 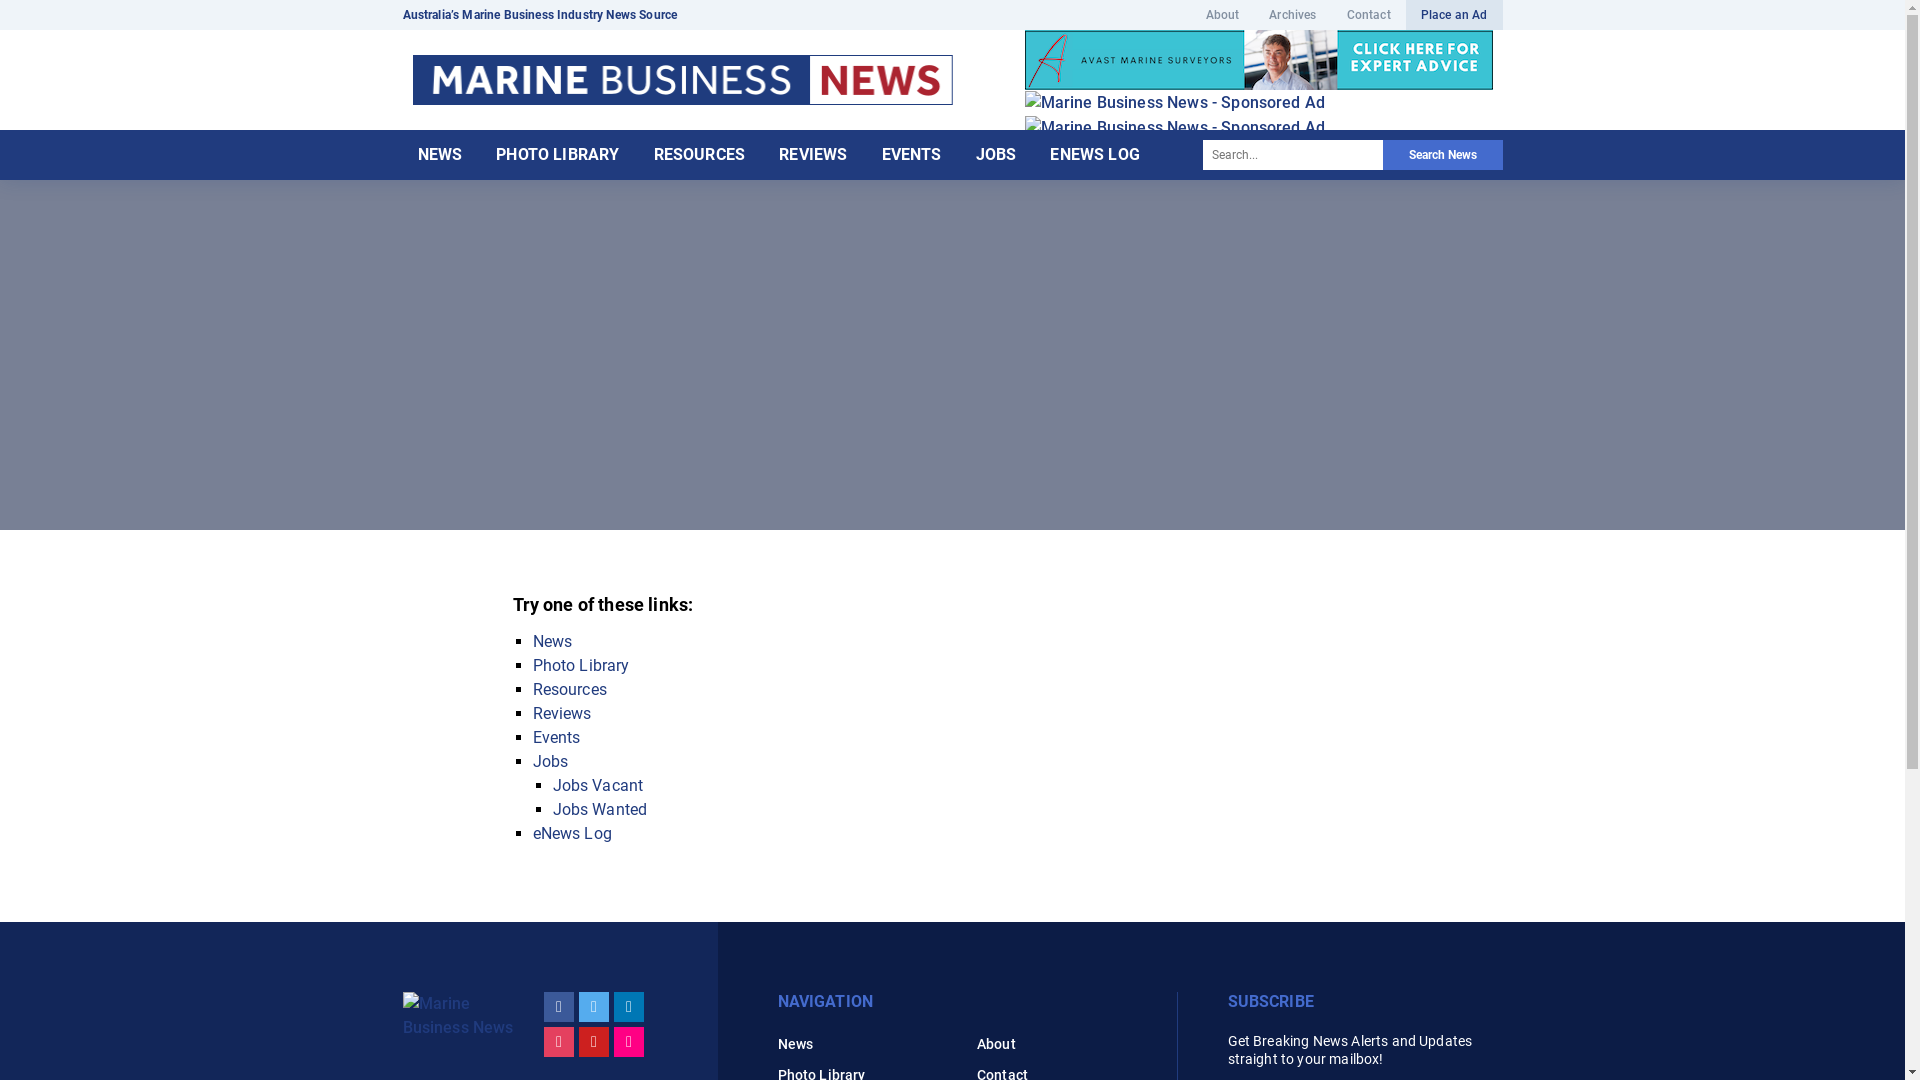 What do you see at coordinates (552, 642) in the screenshot?
I see `News` at bounding box center [552, 642].